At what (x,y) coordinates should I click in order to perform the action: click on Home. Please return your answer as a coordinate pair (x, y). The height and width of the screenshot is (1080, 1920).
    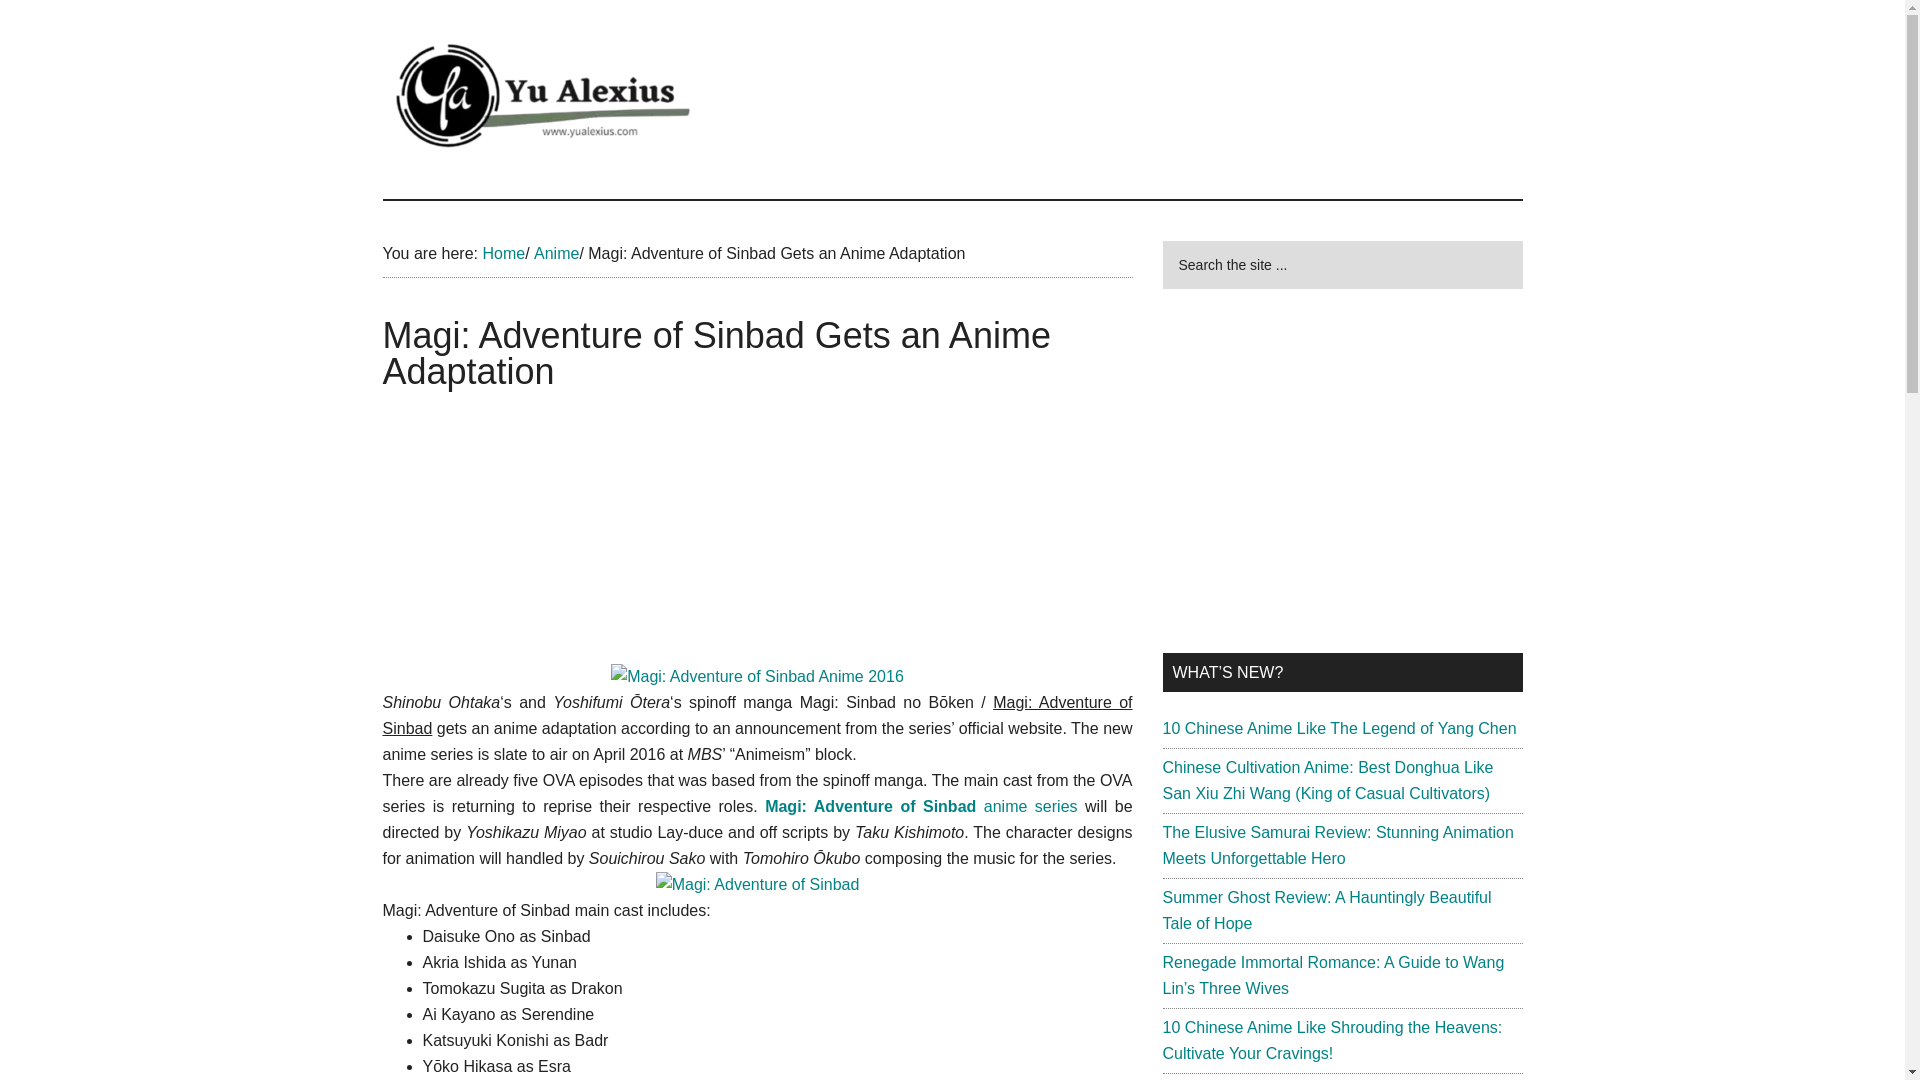
    Looking at the image, I should click on (502, 254).